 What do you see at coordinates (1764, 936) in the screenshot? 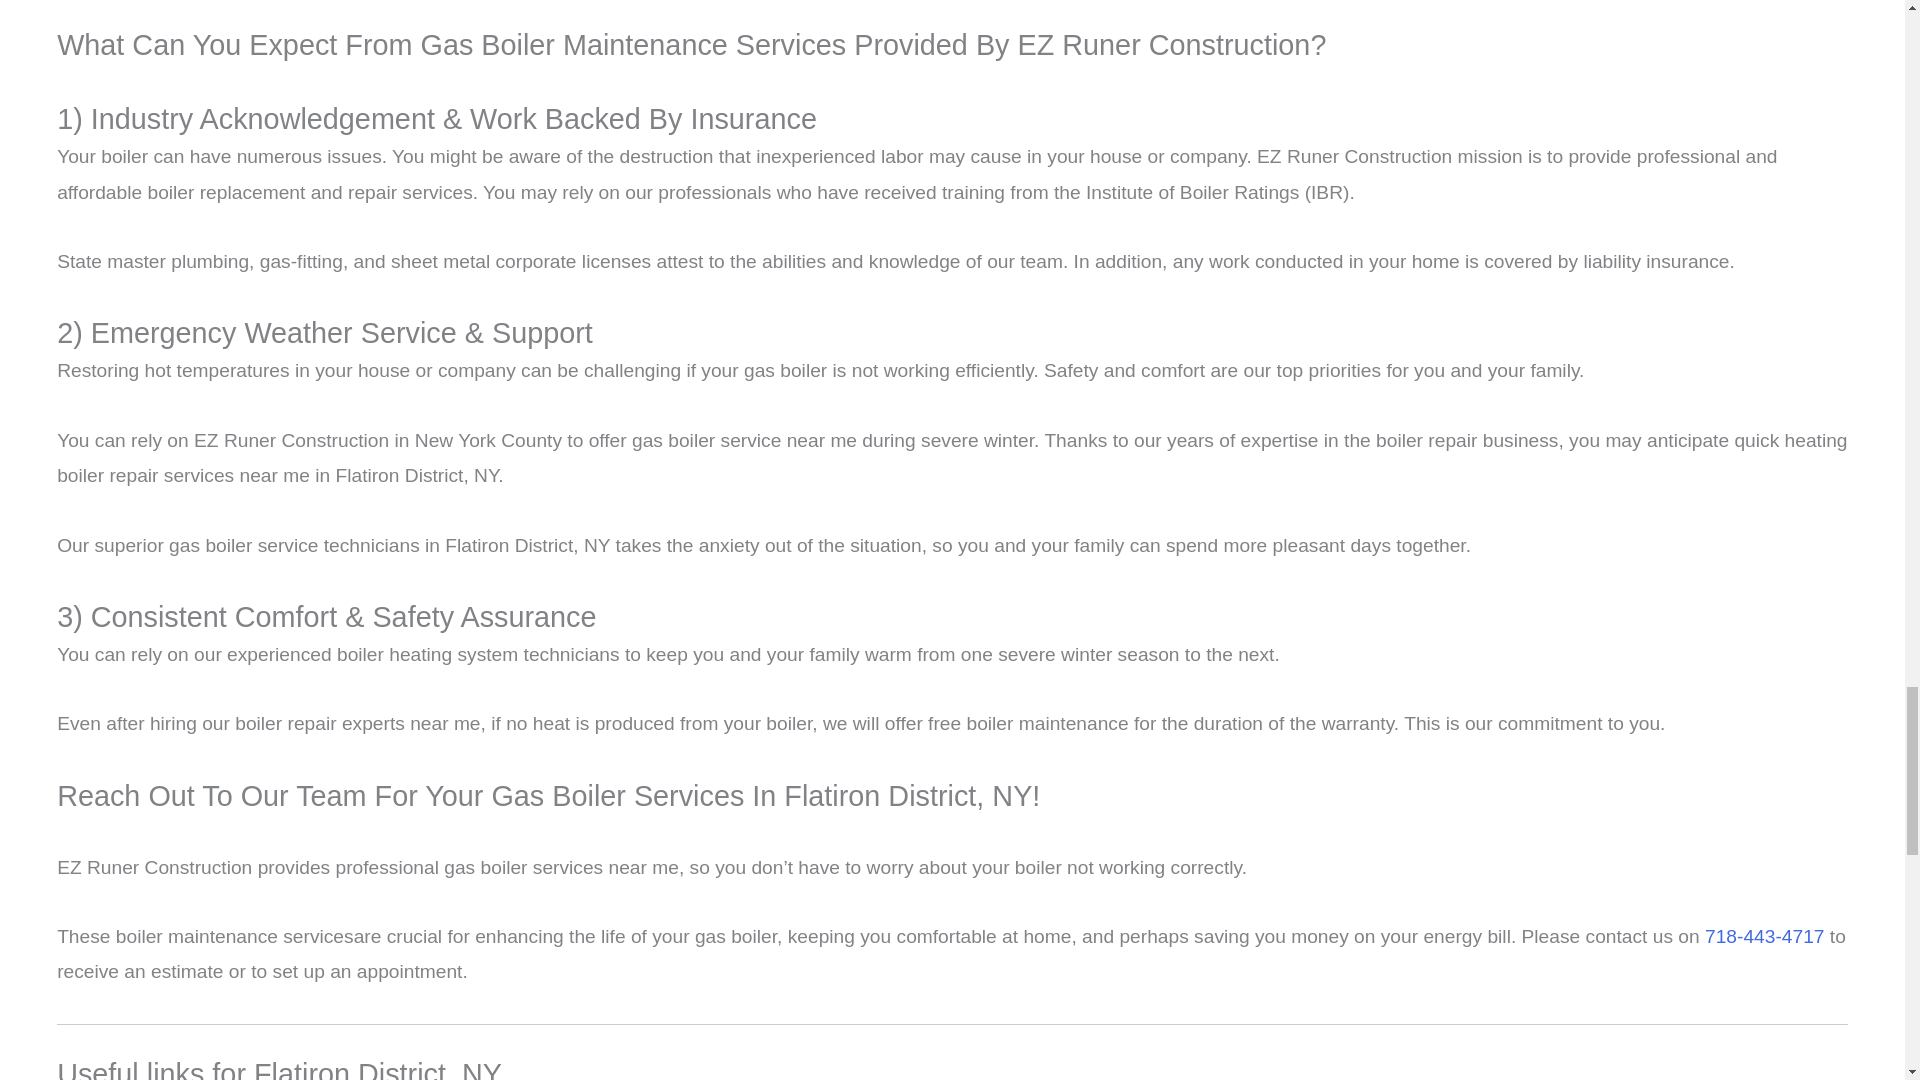
I see `718-443-4717` at bounding box center [1764, 936].